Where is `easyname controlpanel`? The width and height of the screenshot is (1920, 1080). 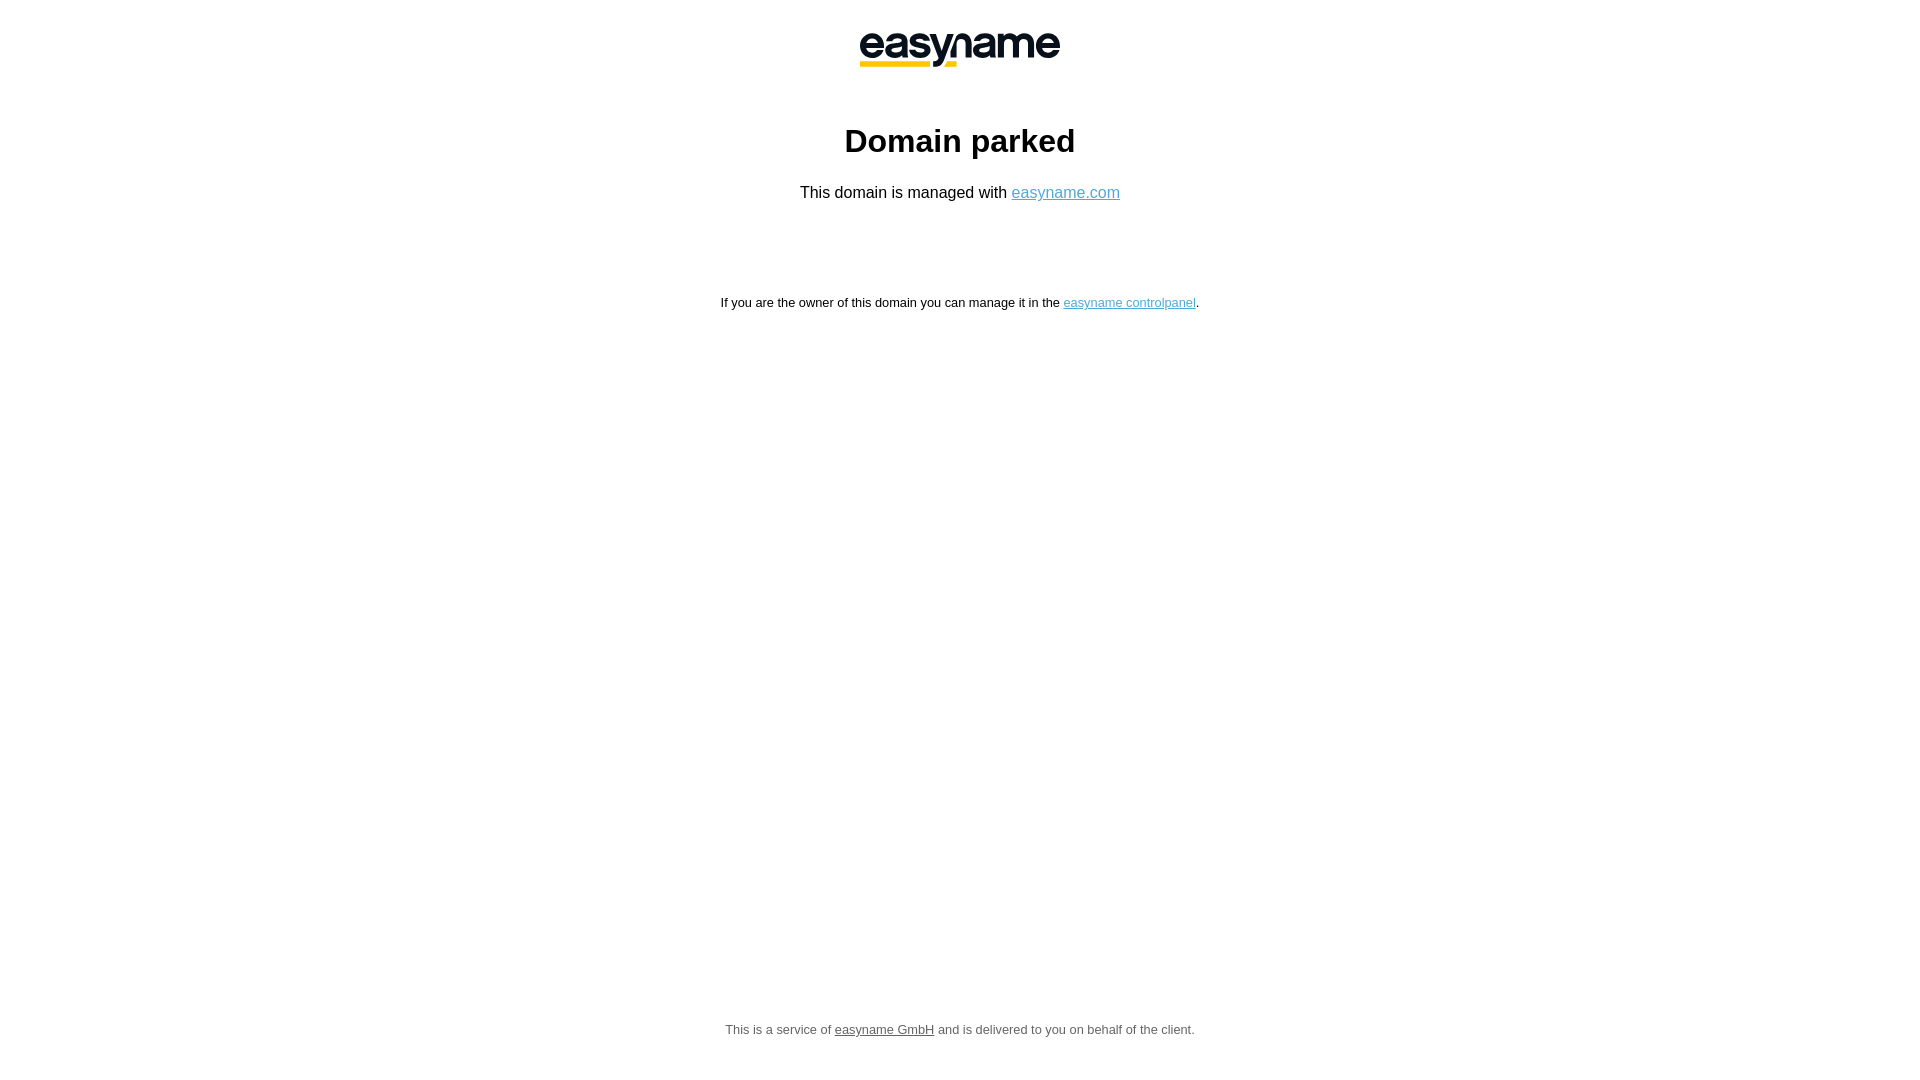 easyname controlpanel is located at coordinates (1129, 302).